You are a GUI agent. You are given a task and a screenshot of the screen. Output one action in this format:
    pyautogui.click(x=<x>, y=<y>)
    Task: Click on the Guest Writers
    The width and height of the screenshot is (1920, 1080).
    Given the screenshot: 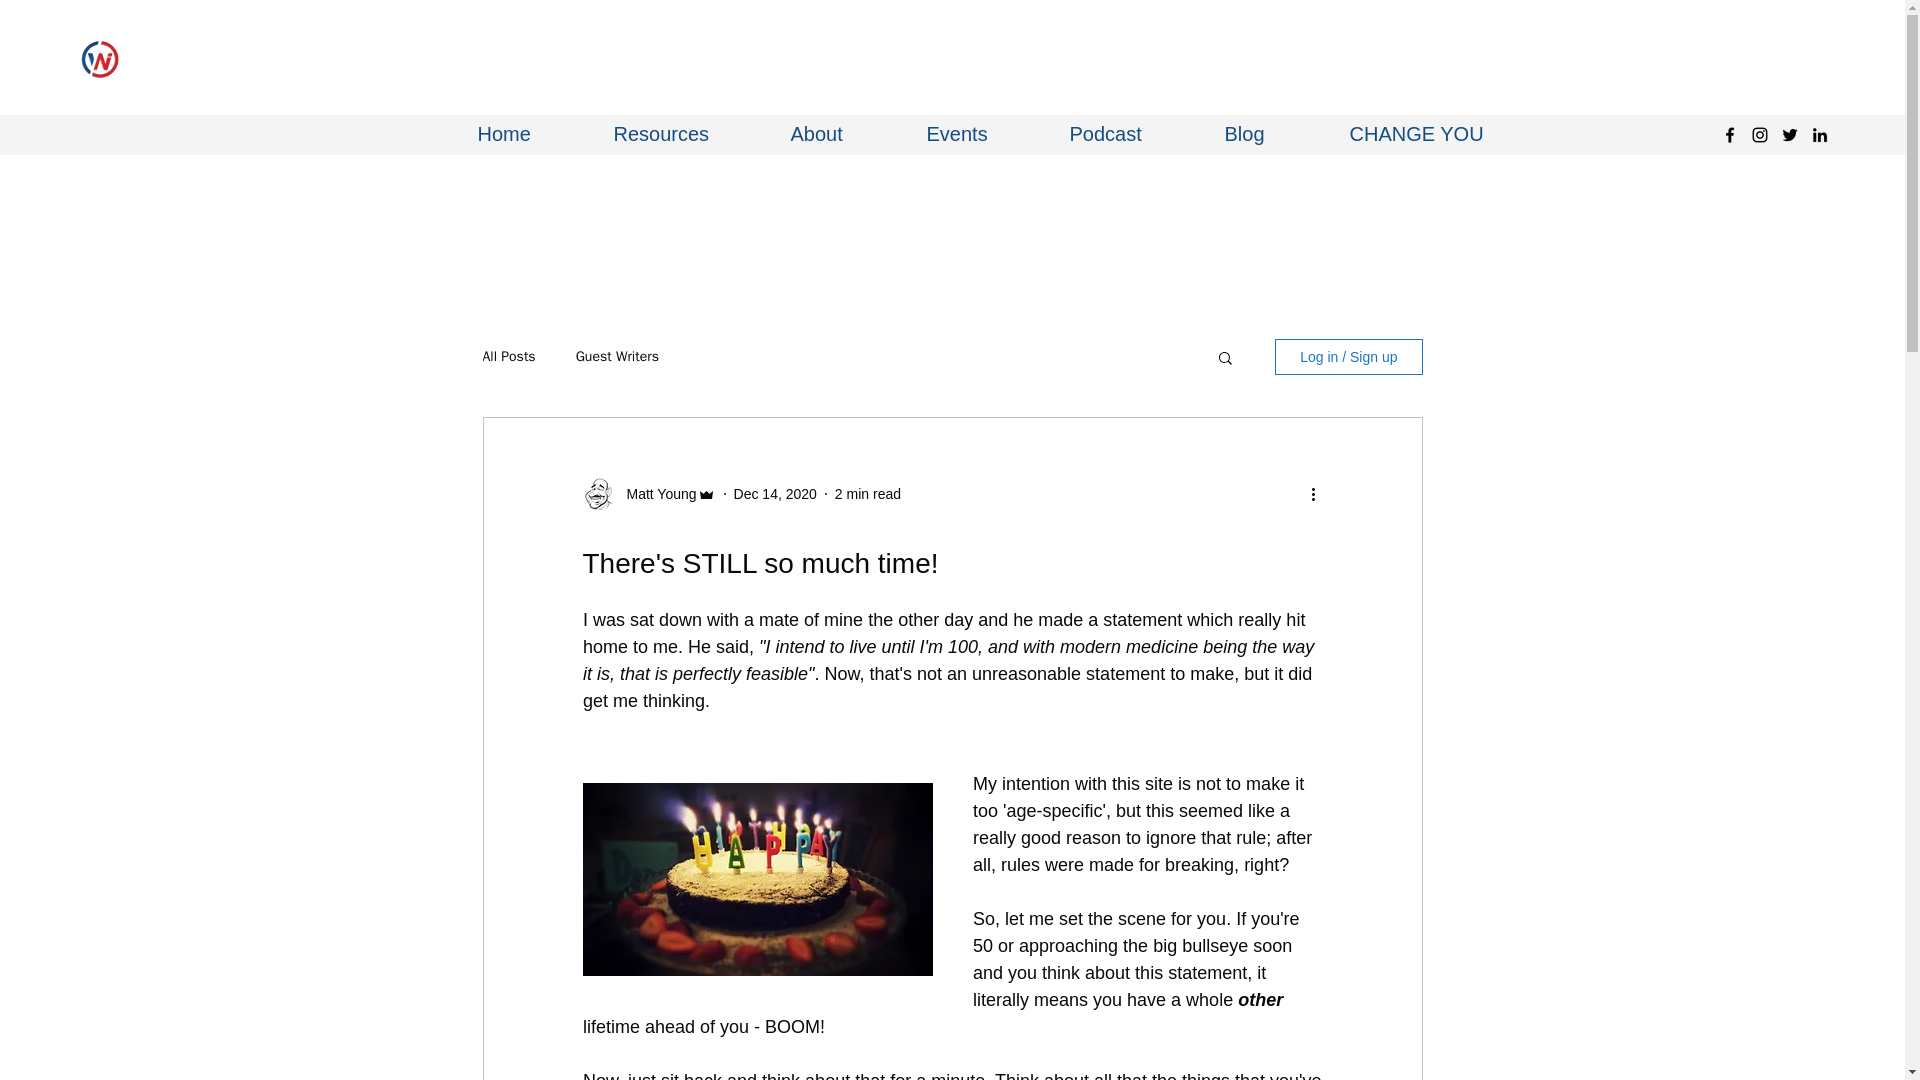 What is the action you would take?
    pyautogui.click(x=617, y=356)
    